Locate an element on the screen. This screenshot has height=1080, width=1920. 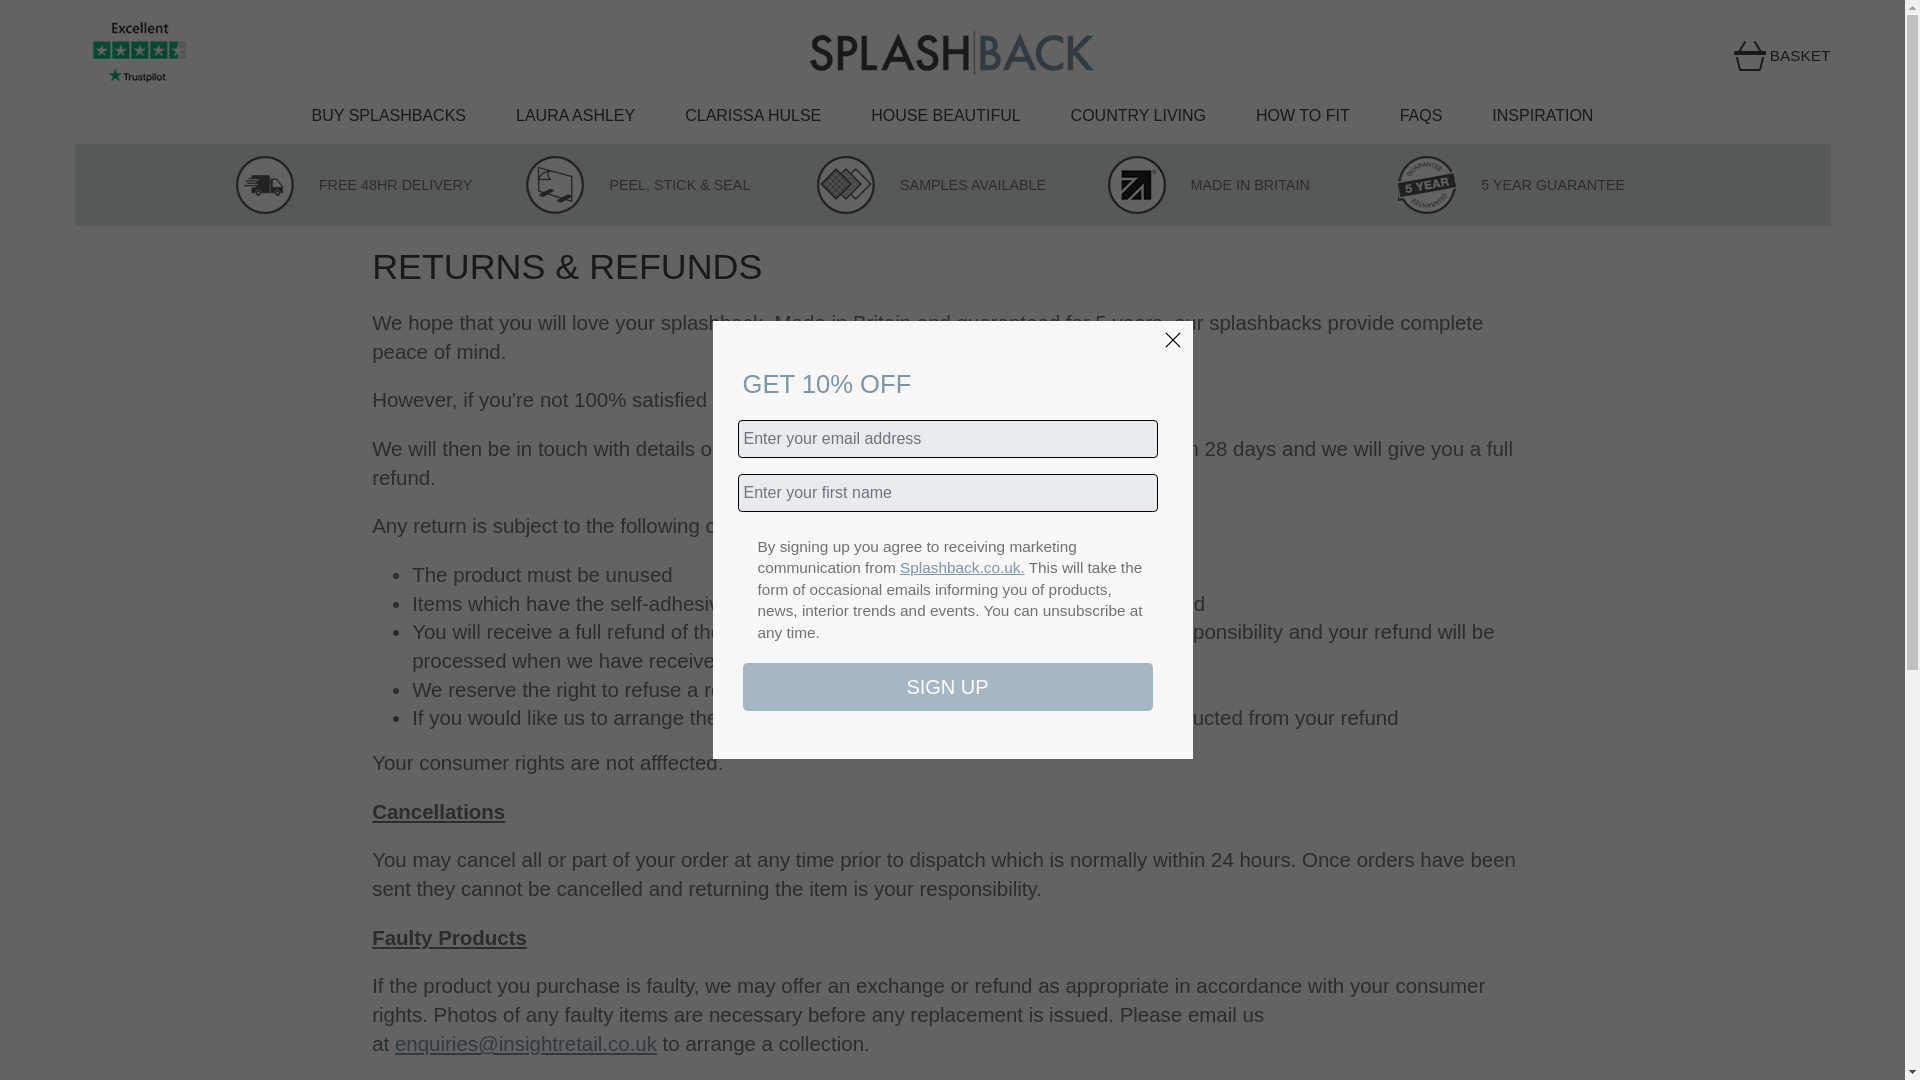
FAQS is located at coordinates (1446, 122).